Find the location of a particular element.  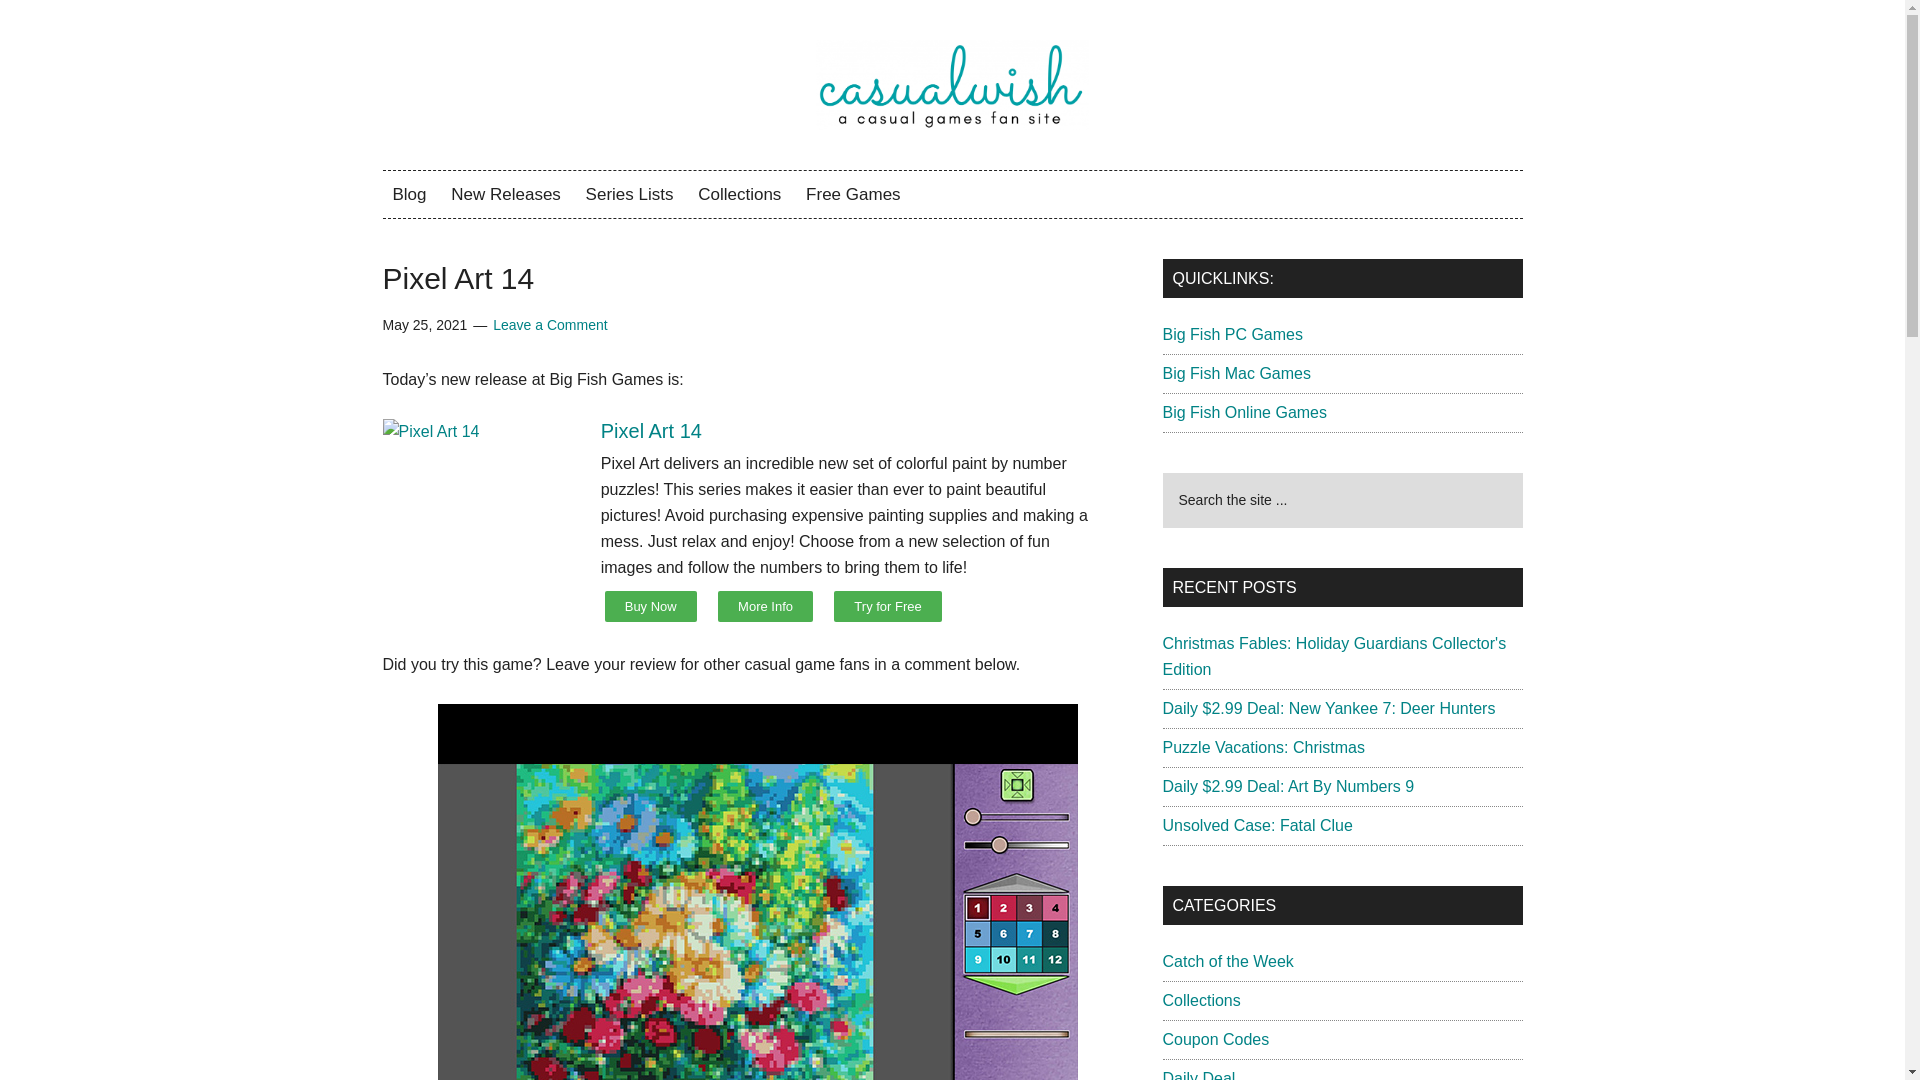

Puzzle Vacations: Christmas is located at coordinates (1262, 747).